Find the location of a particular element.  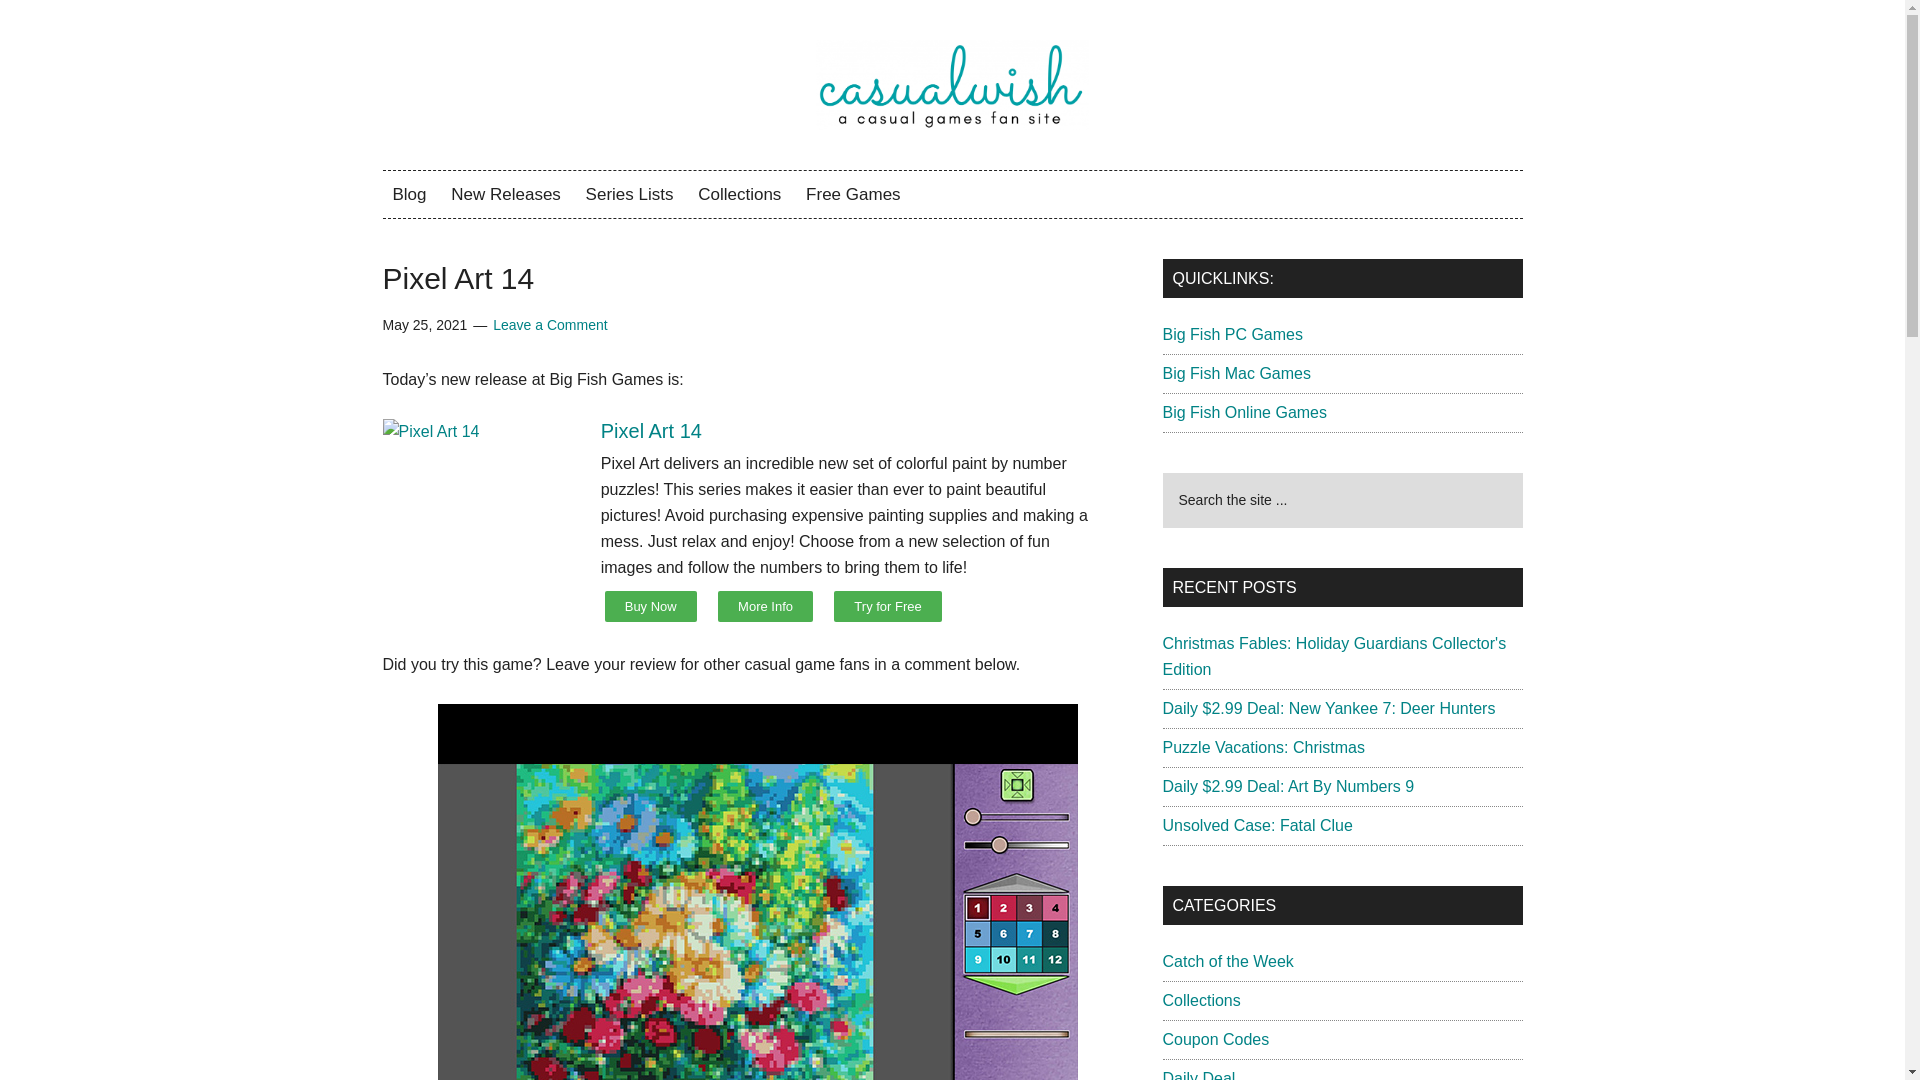

Puzzle Vacations: Christmas is located at coordinates (1262, 747).